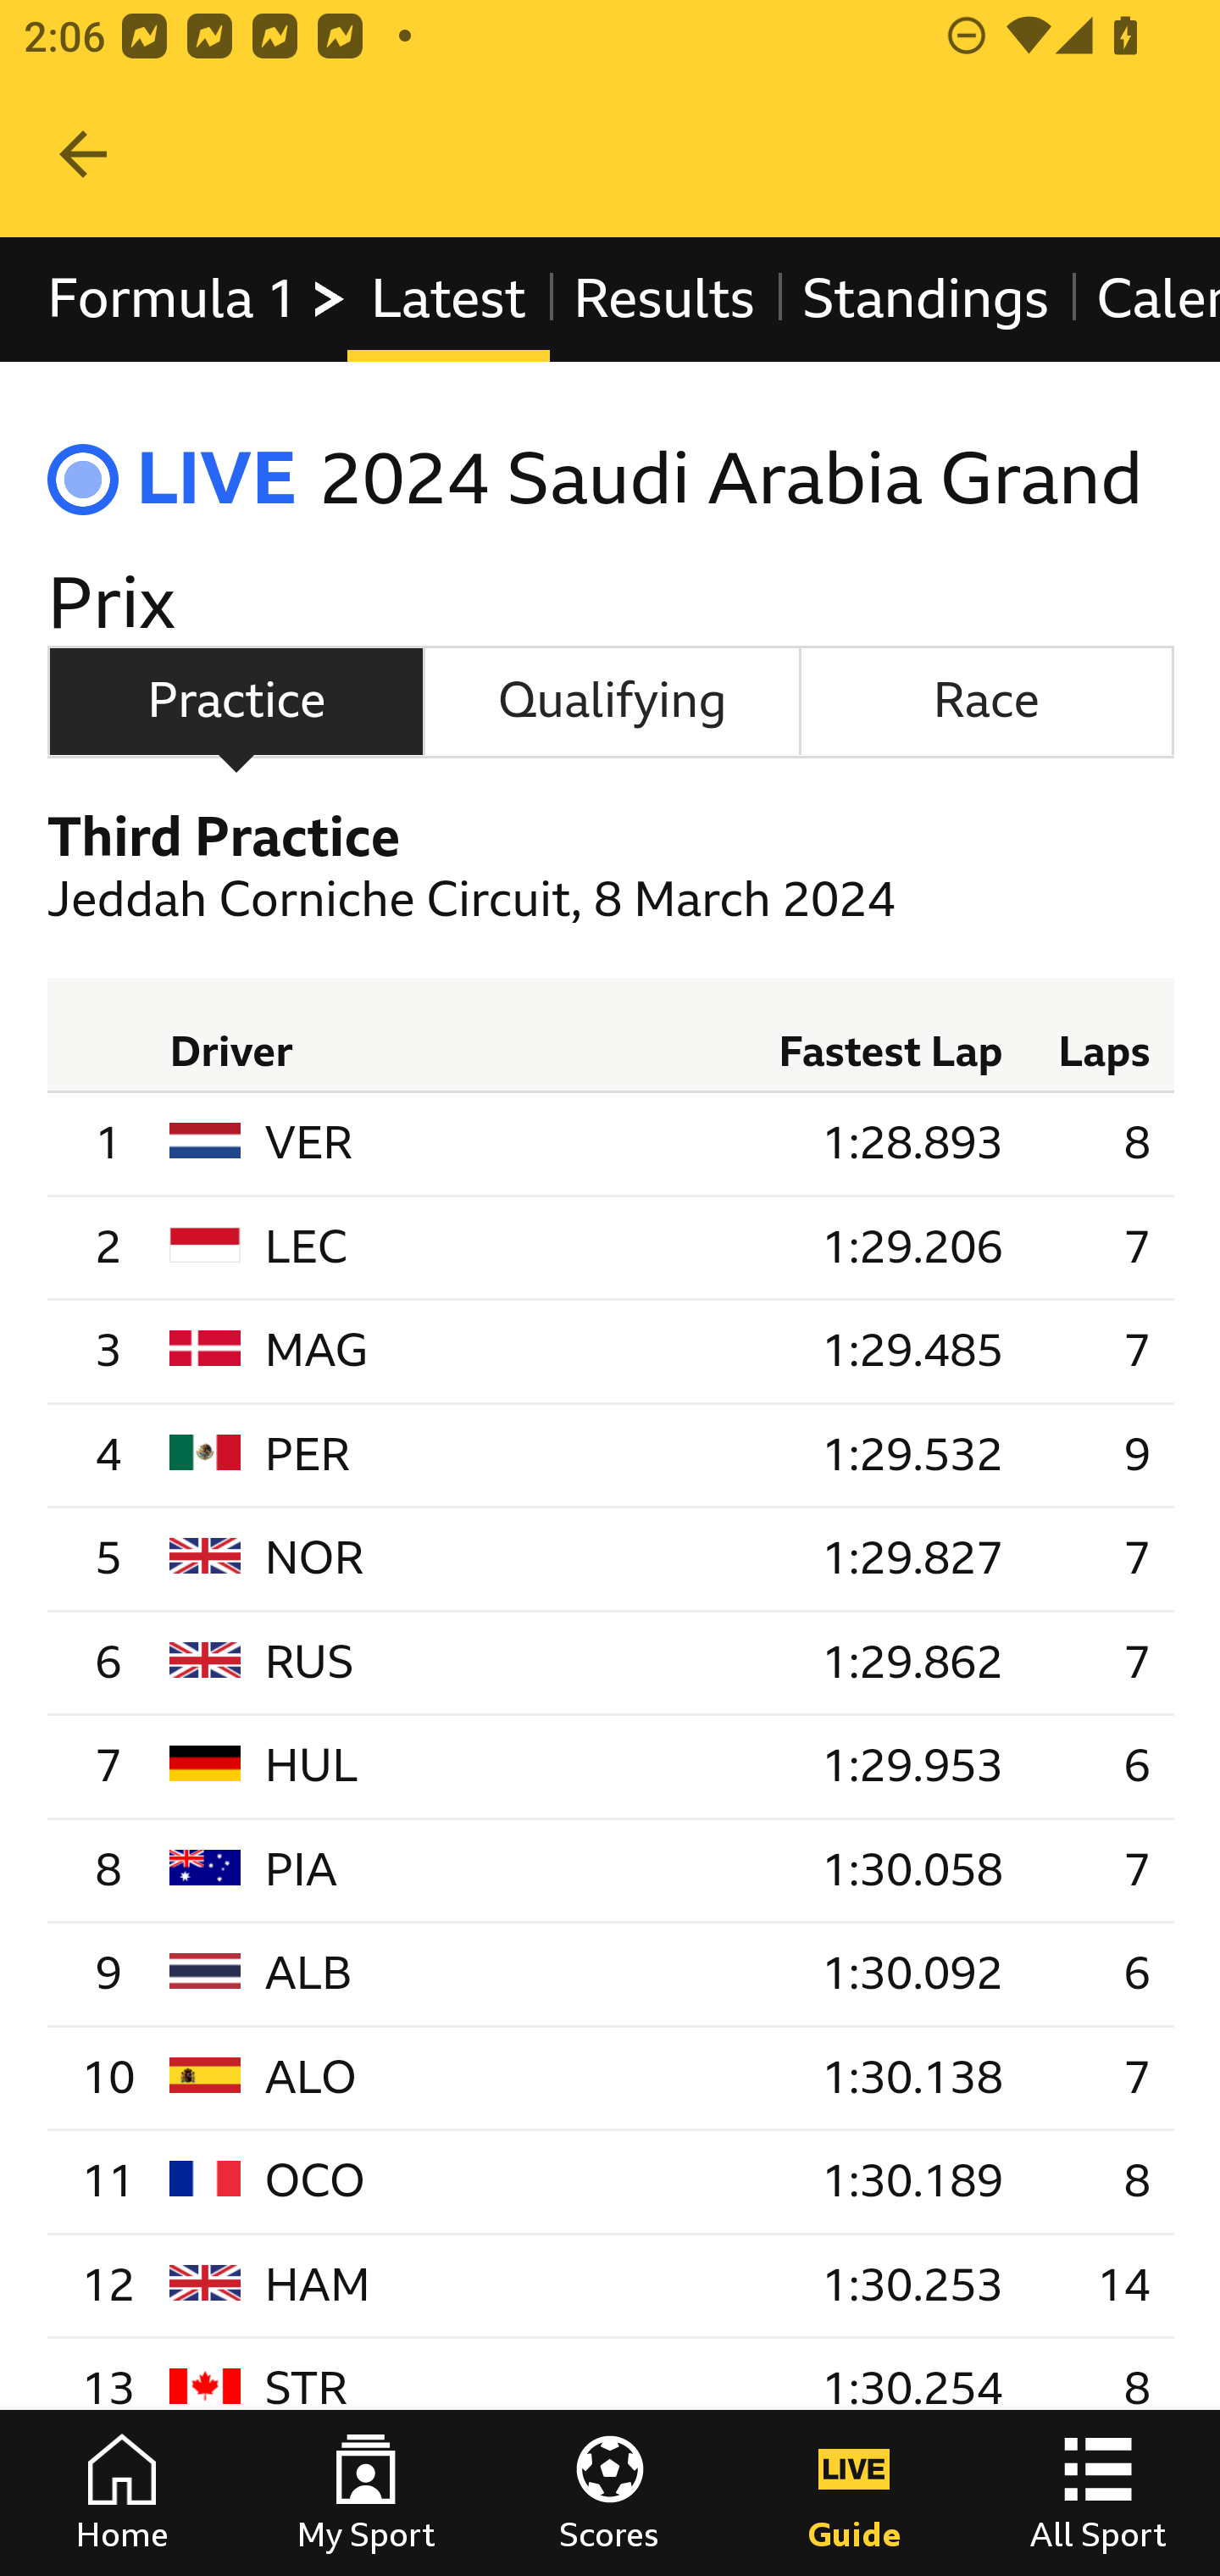  Describe the element at coordinates (366, 2493) in the screenshot. I see `My Sport` at that location.